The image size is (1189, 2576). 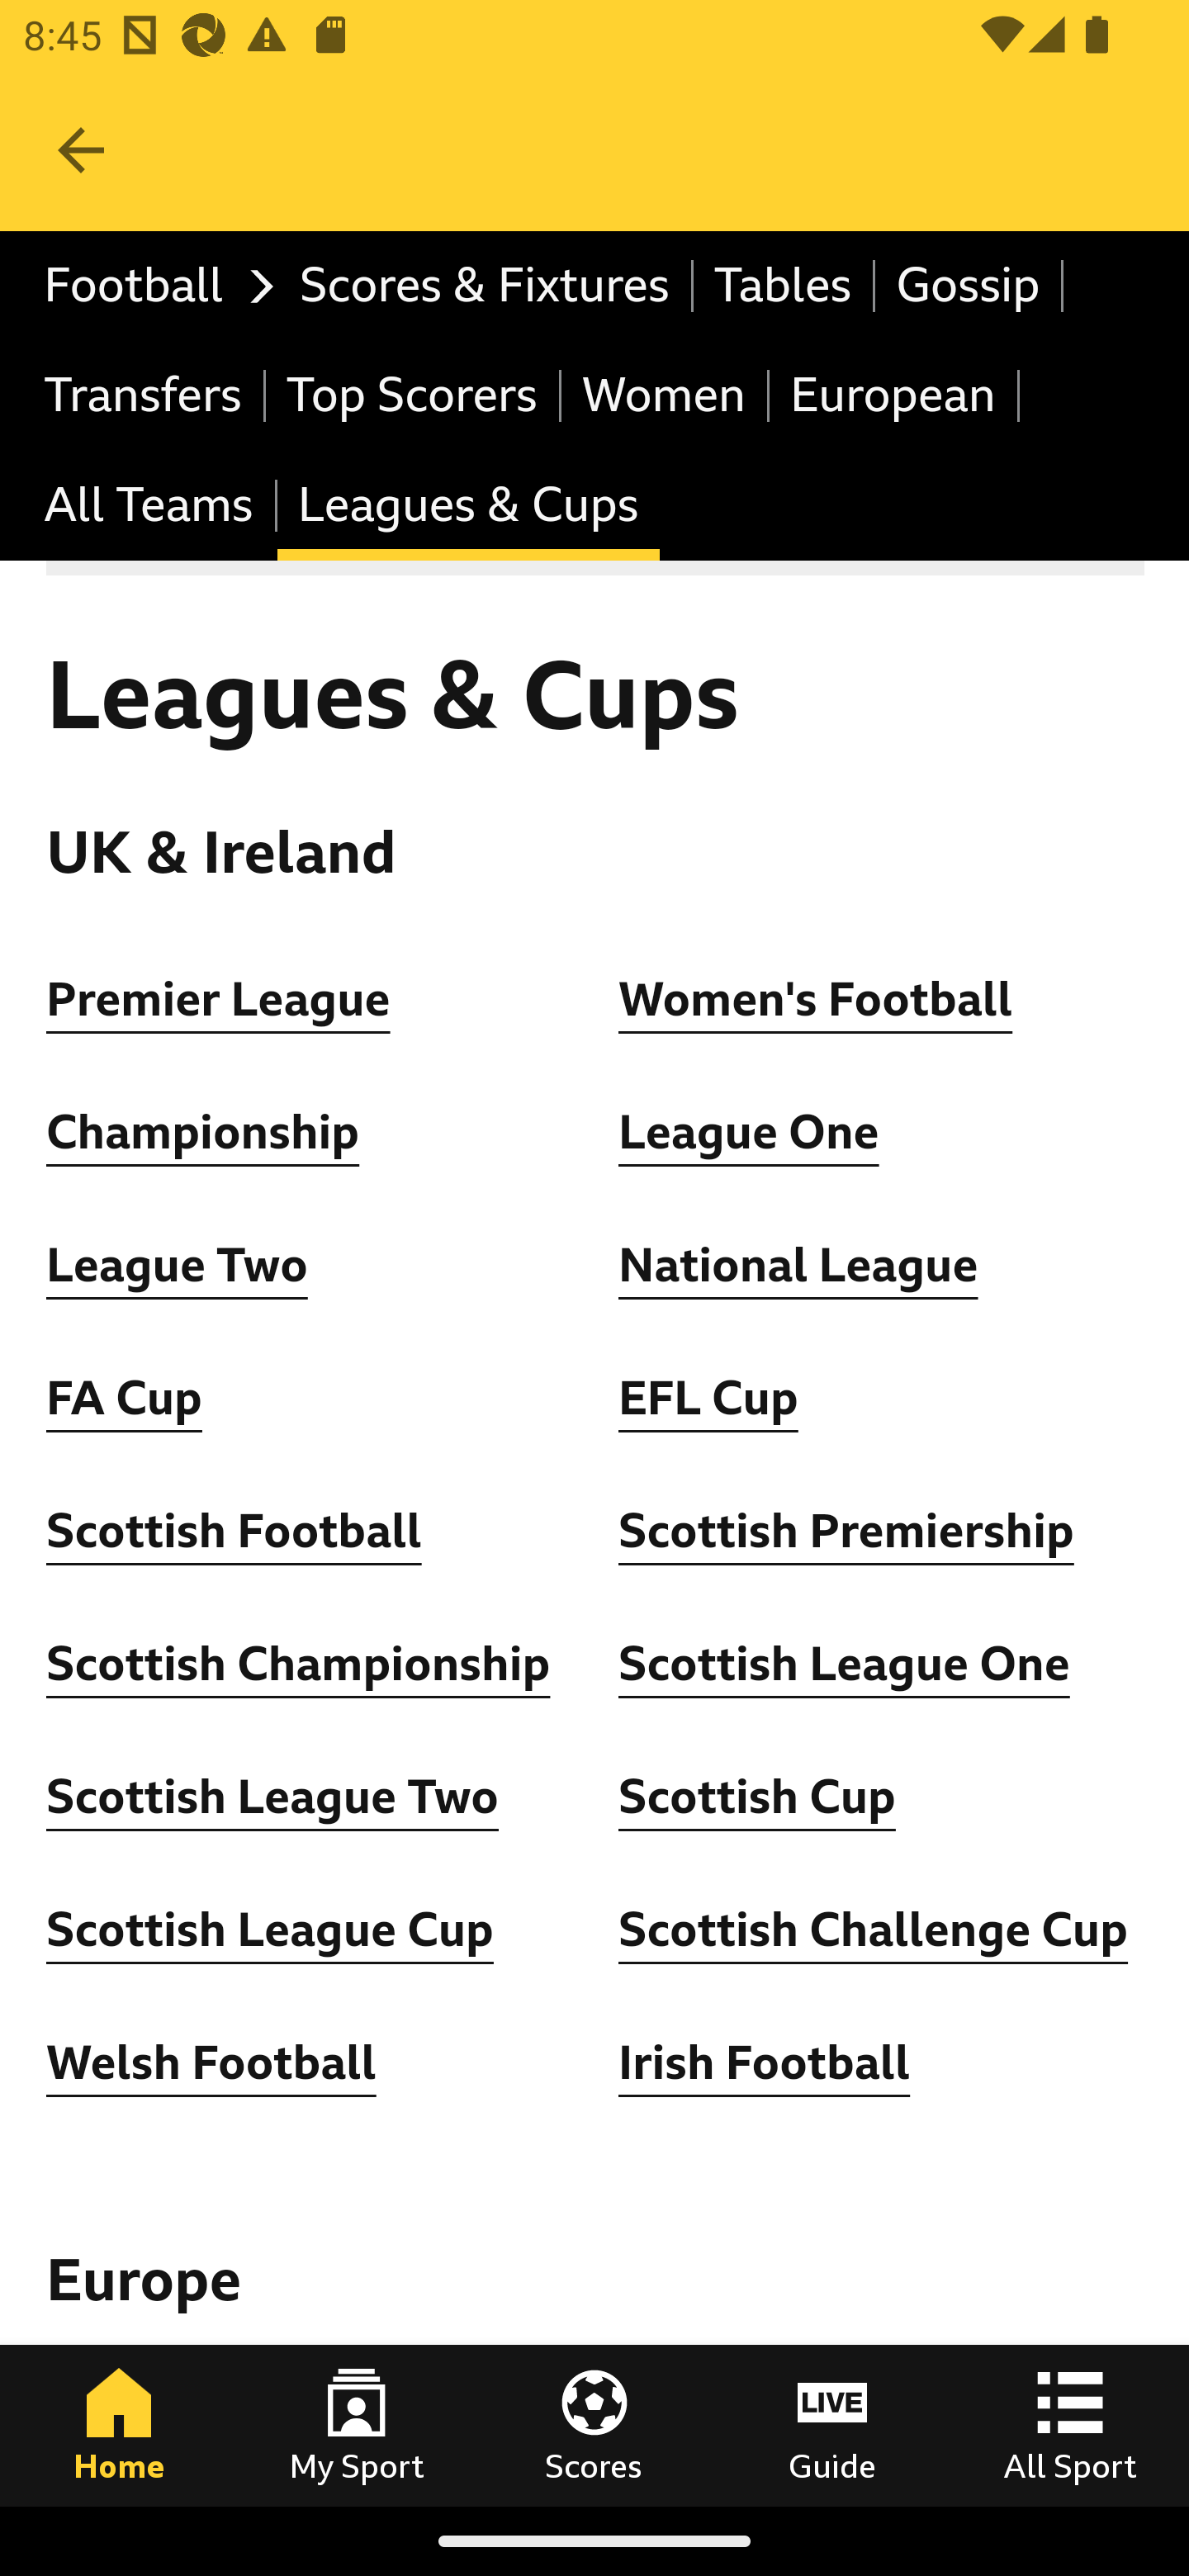 What do you see at coordinates (203, 1133) in the screenshot?
I see `Championship` at bounding box center [203, 1133].